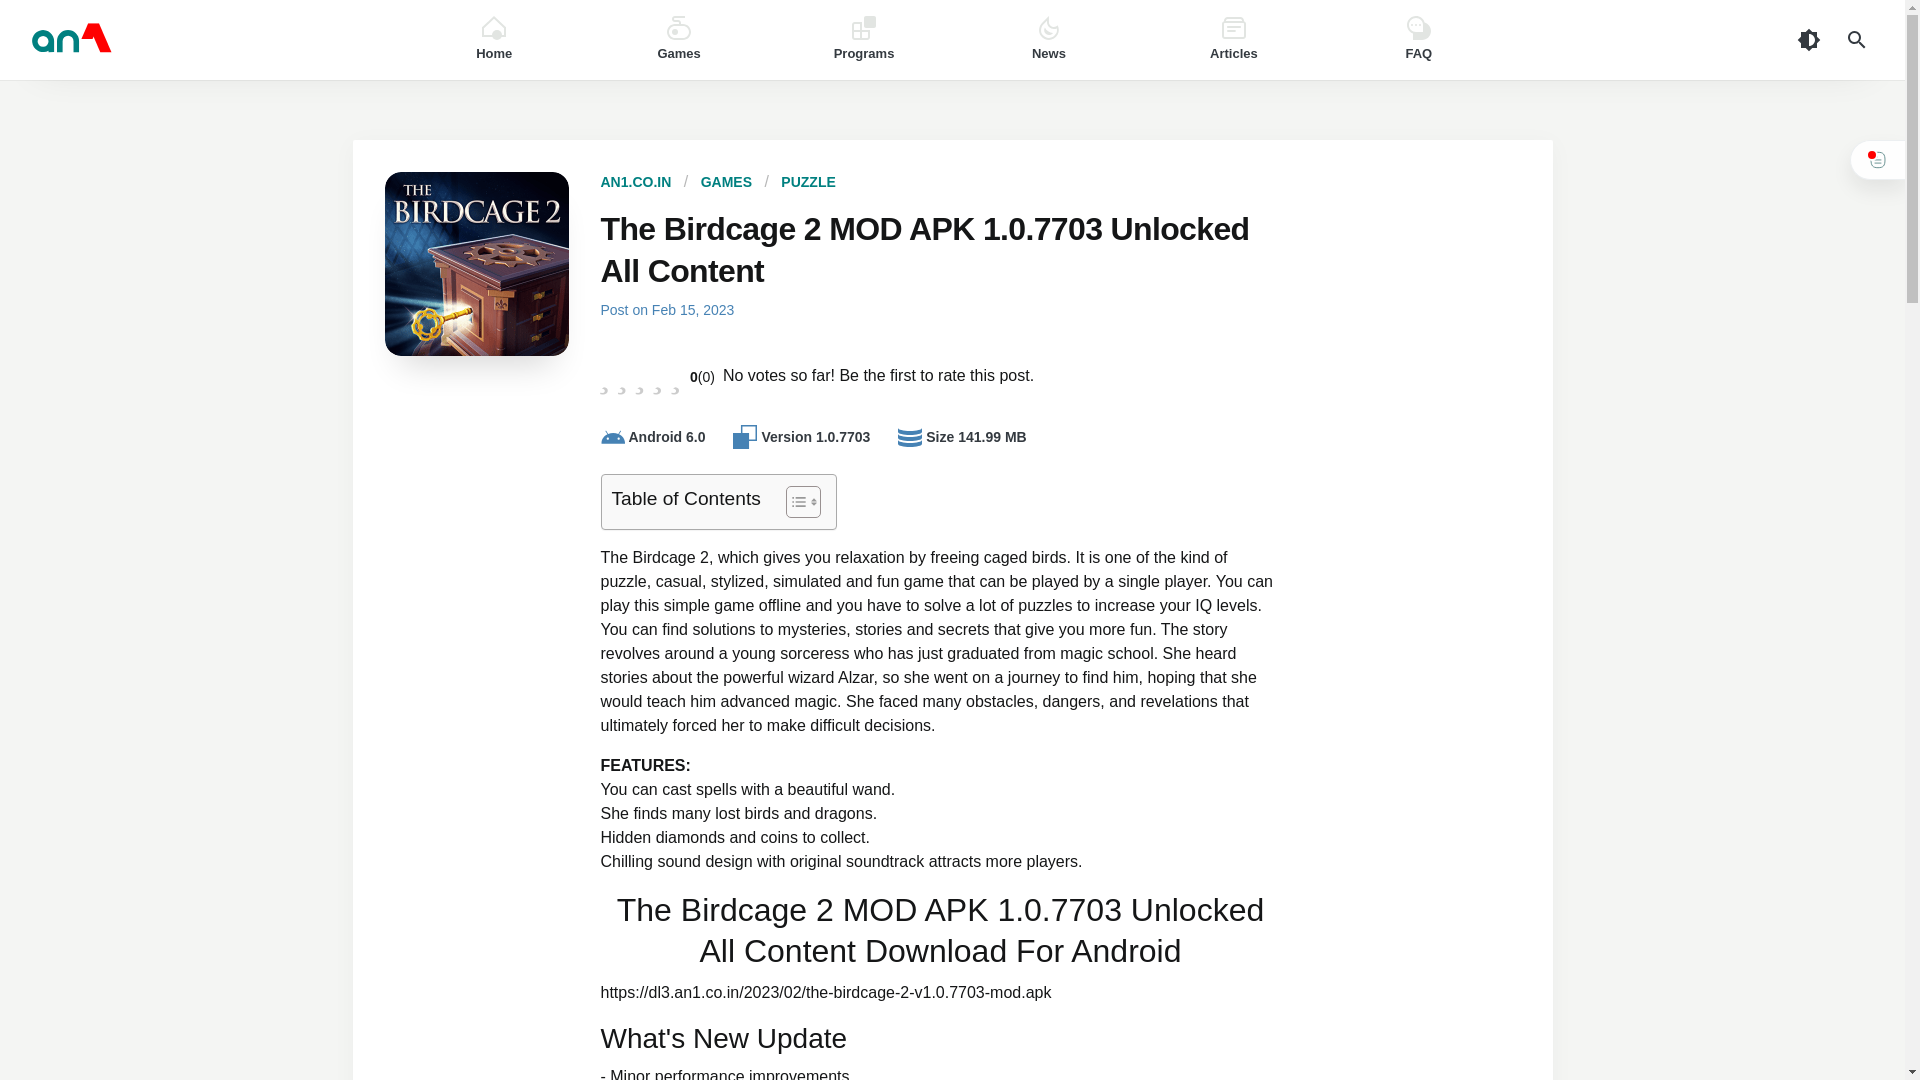 The height and width of the screenshot is (1080, 1920). Describe the element at coordinates (864, 40) in the screenshot. I see `Programs` at that location.